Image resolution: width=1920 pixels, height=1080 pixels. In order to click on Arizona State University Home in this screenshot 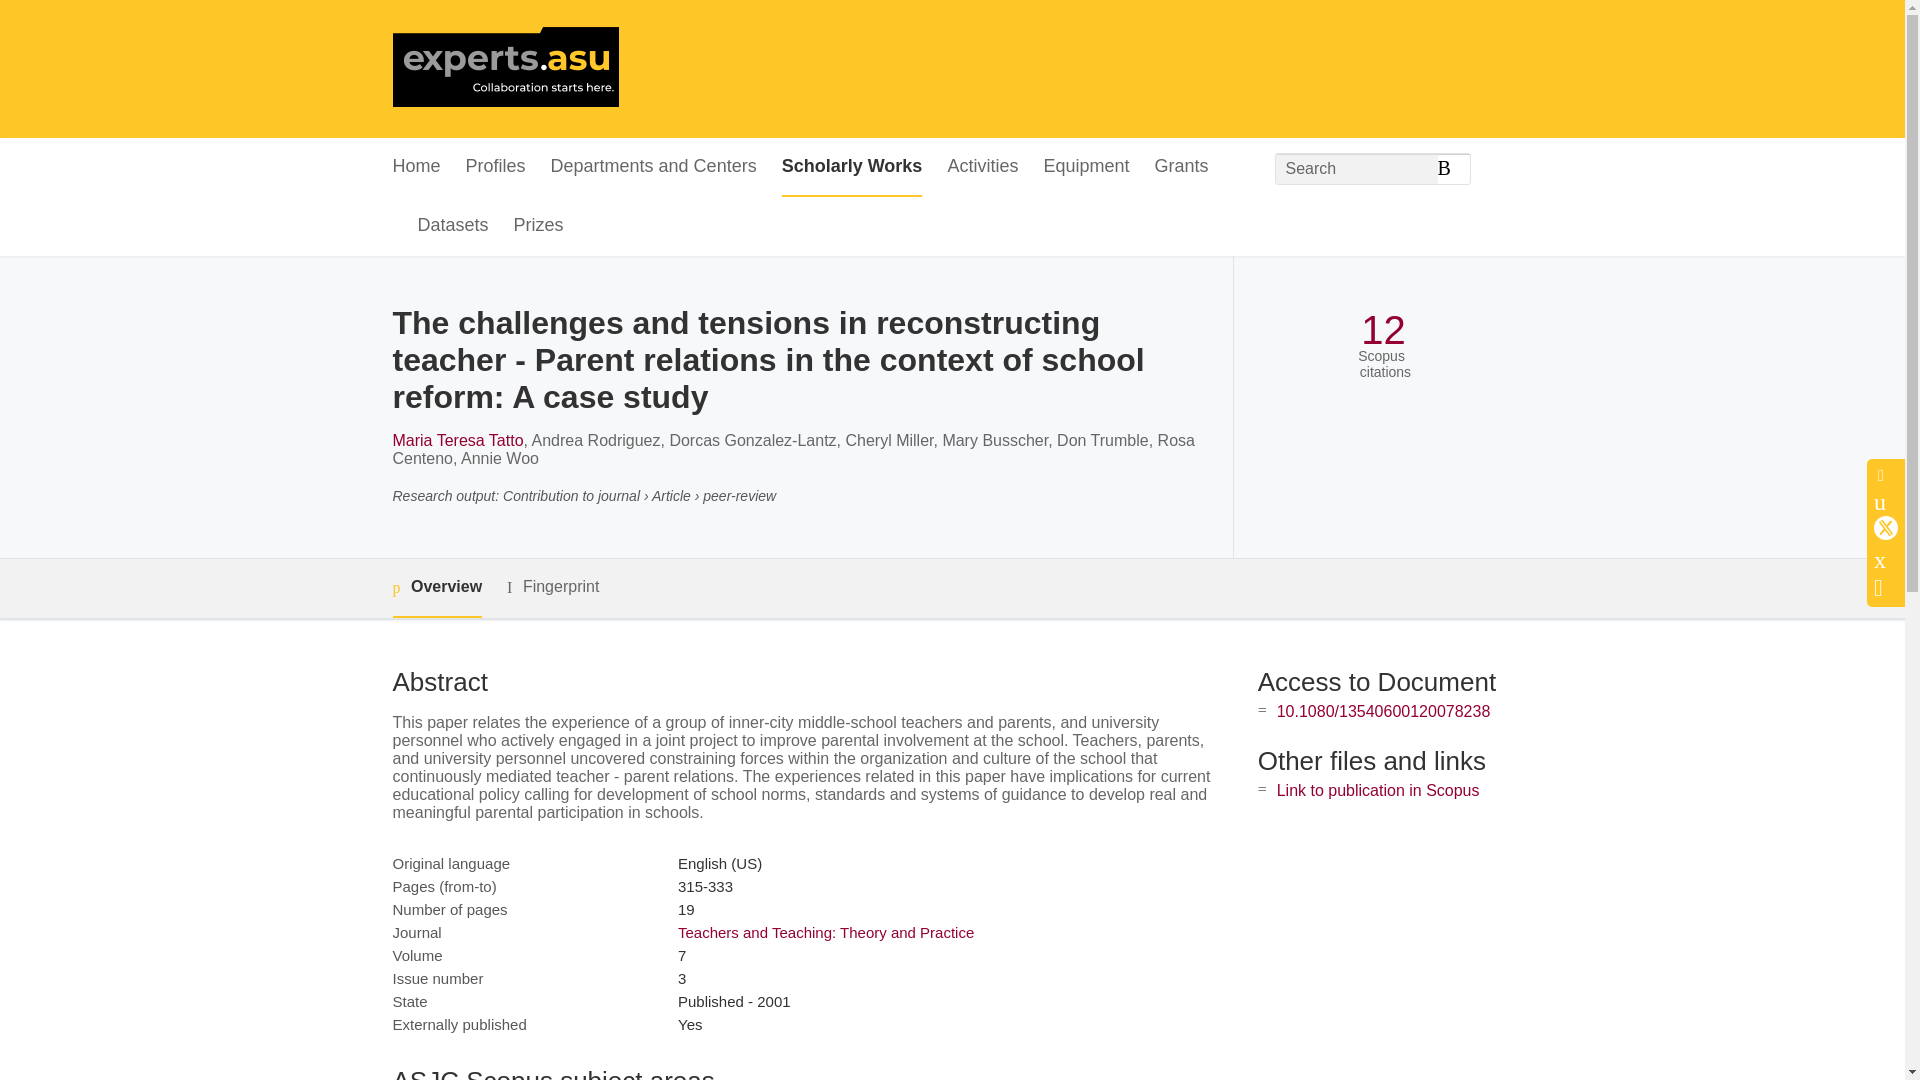, I will do `click(504, 69)`.